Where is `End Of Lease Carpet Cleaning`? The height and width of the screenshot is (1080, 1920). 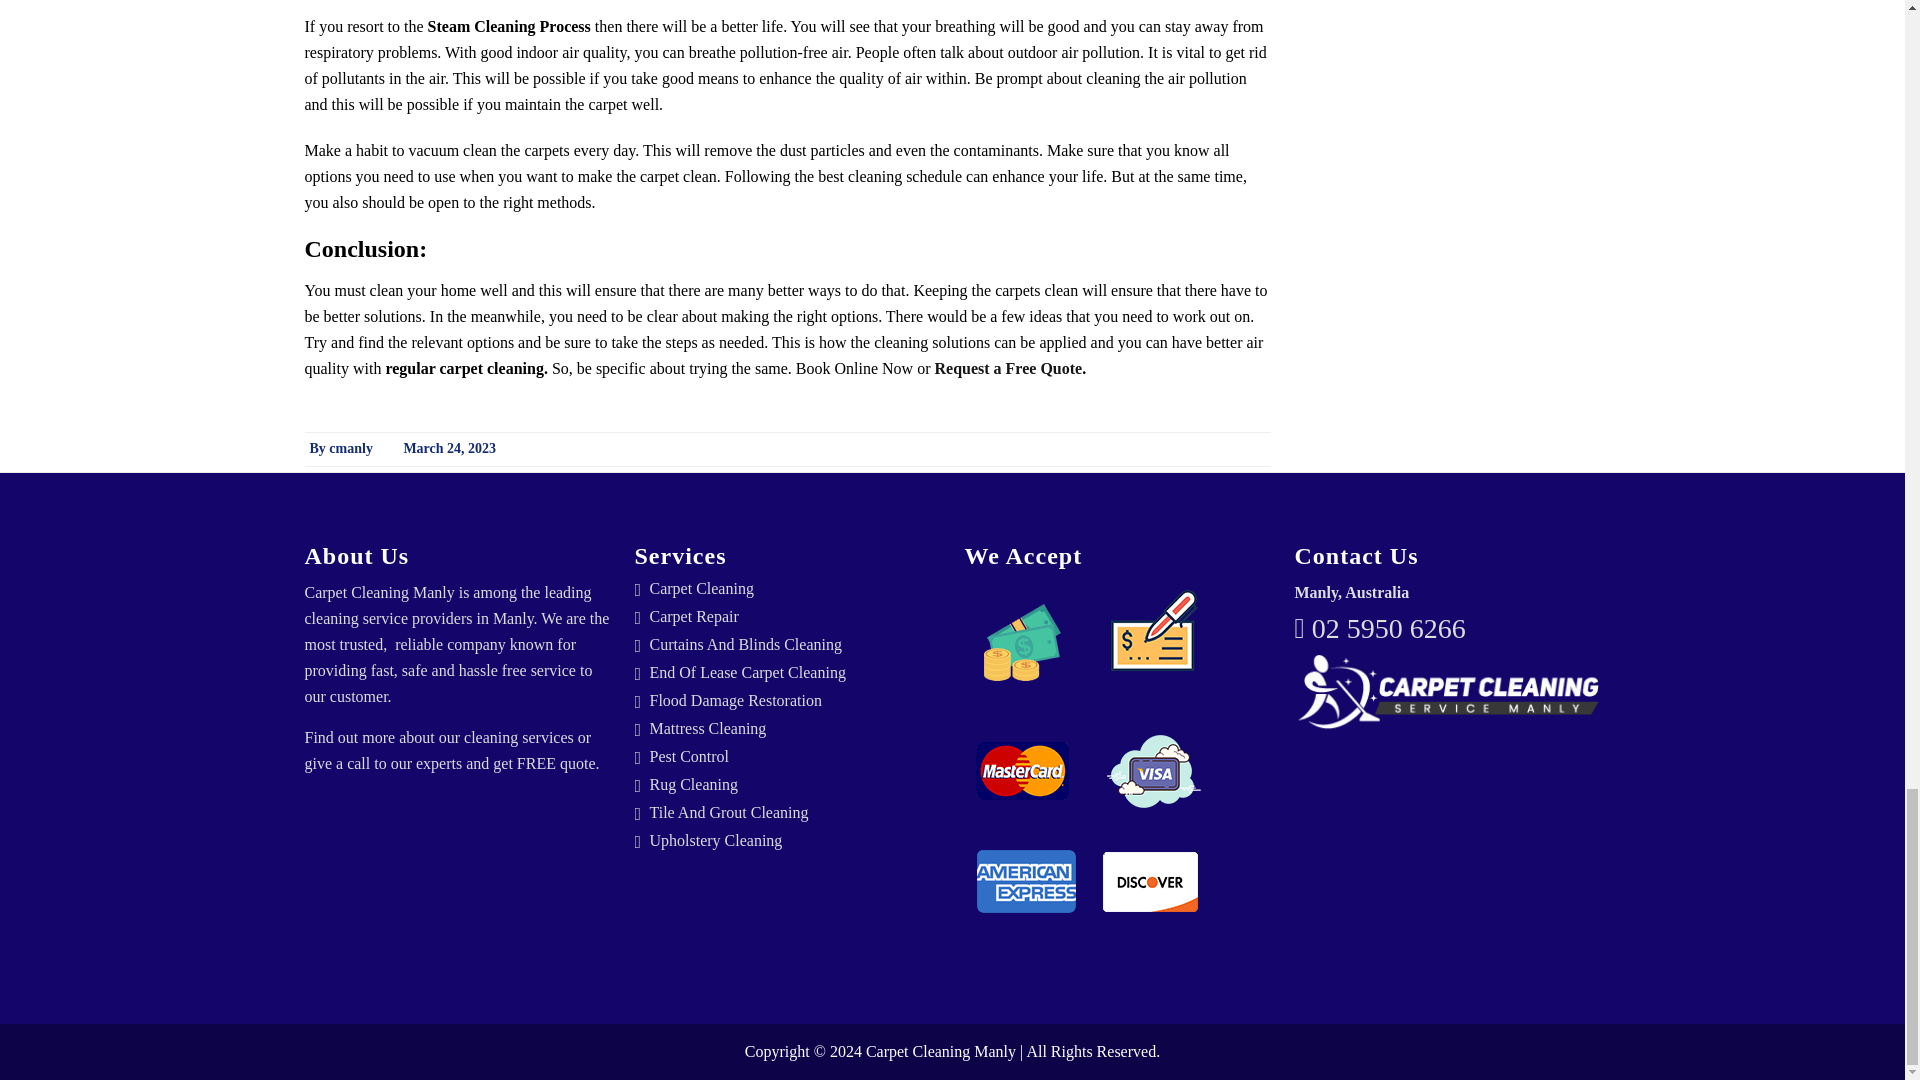
End Of Lease Carpet Cleaning is located at coordinates (795, 672).